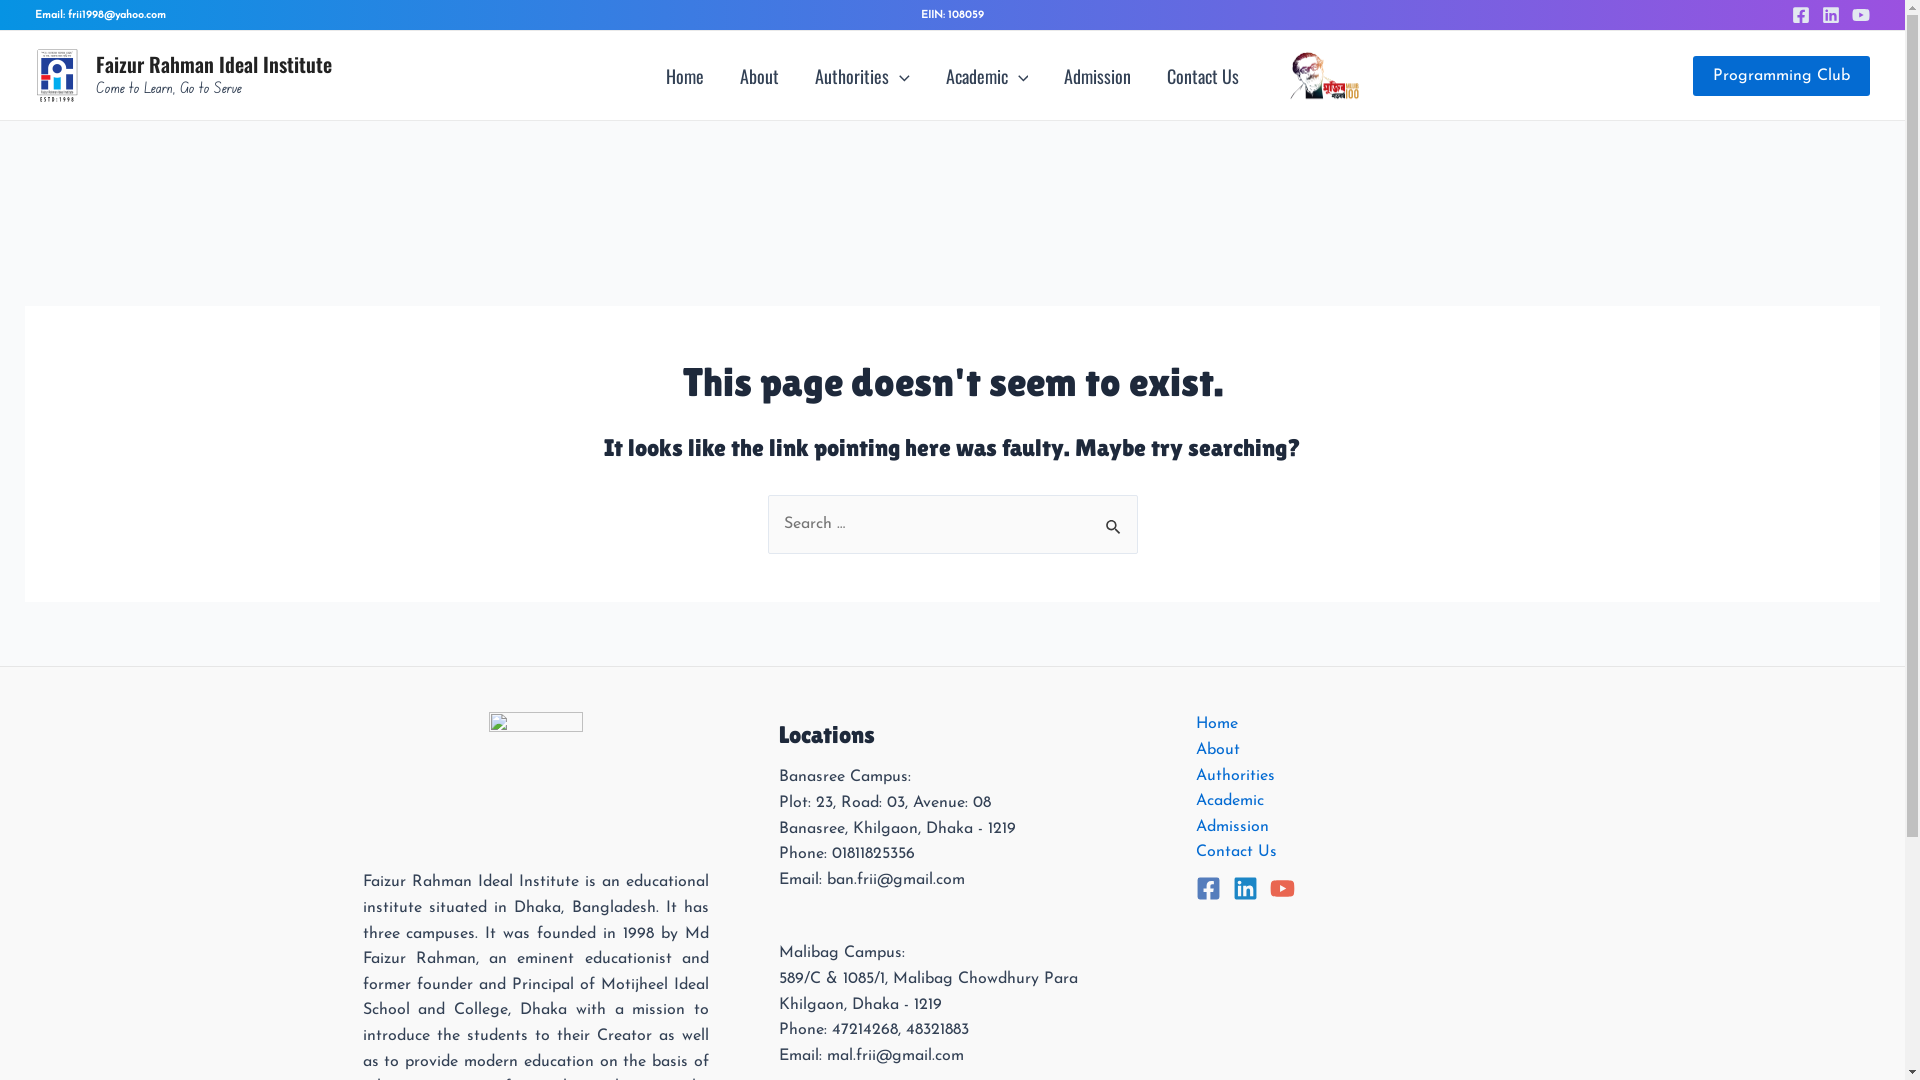  What do you see at coordinates (862, 75) in the screenshot?
I see `Authorities` at bounding box center [862, 75].